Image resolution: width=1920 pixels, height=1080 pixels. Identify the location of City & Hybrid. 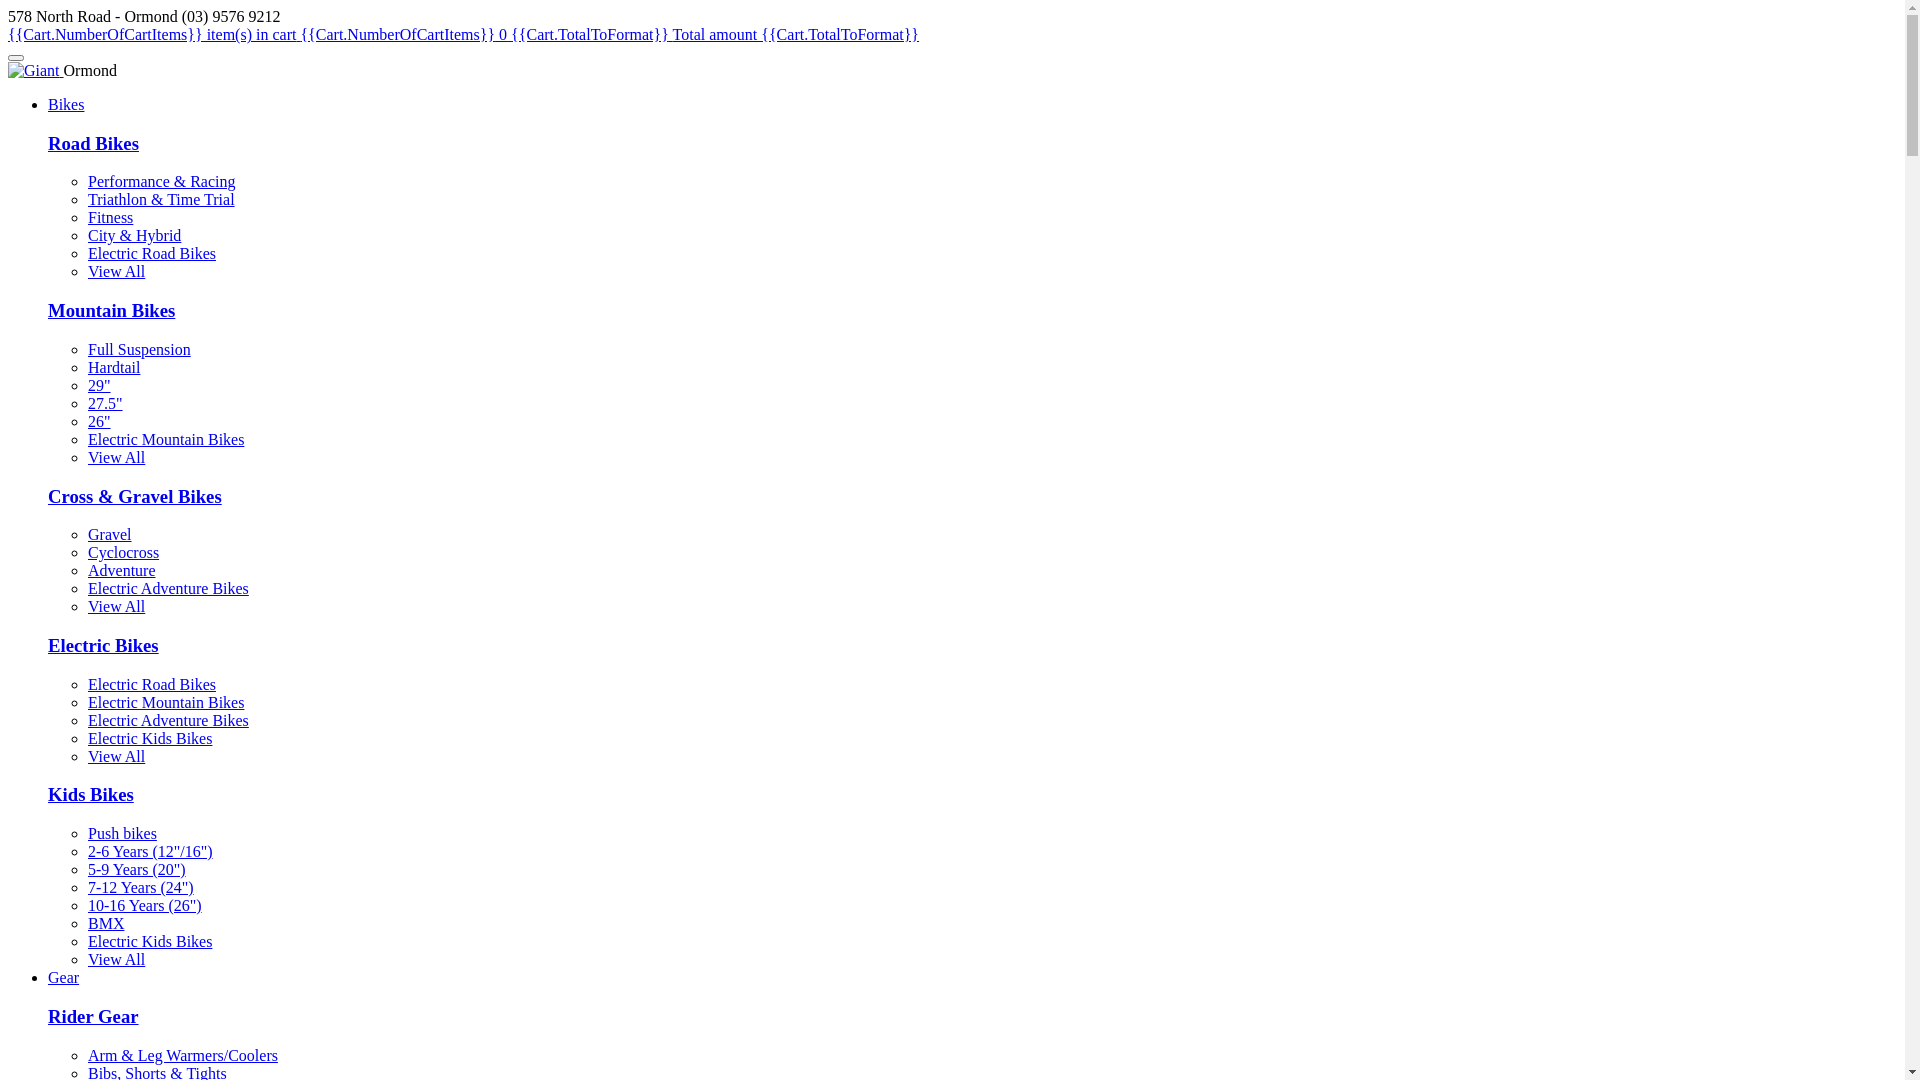
(134, 236).